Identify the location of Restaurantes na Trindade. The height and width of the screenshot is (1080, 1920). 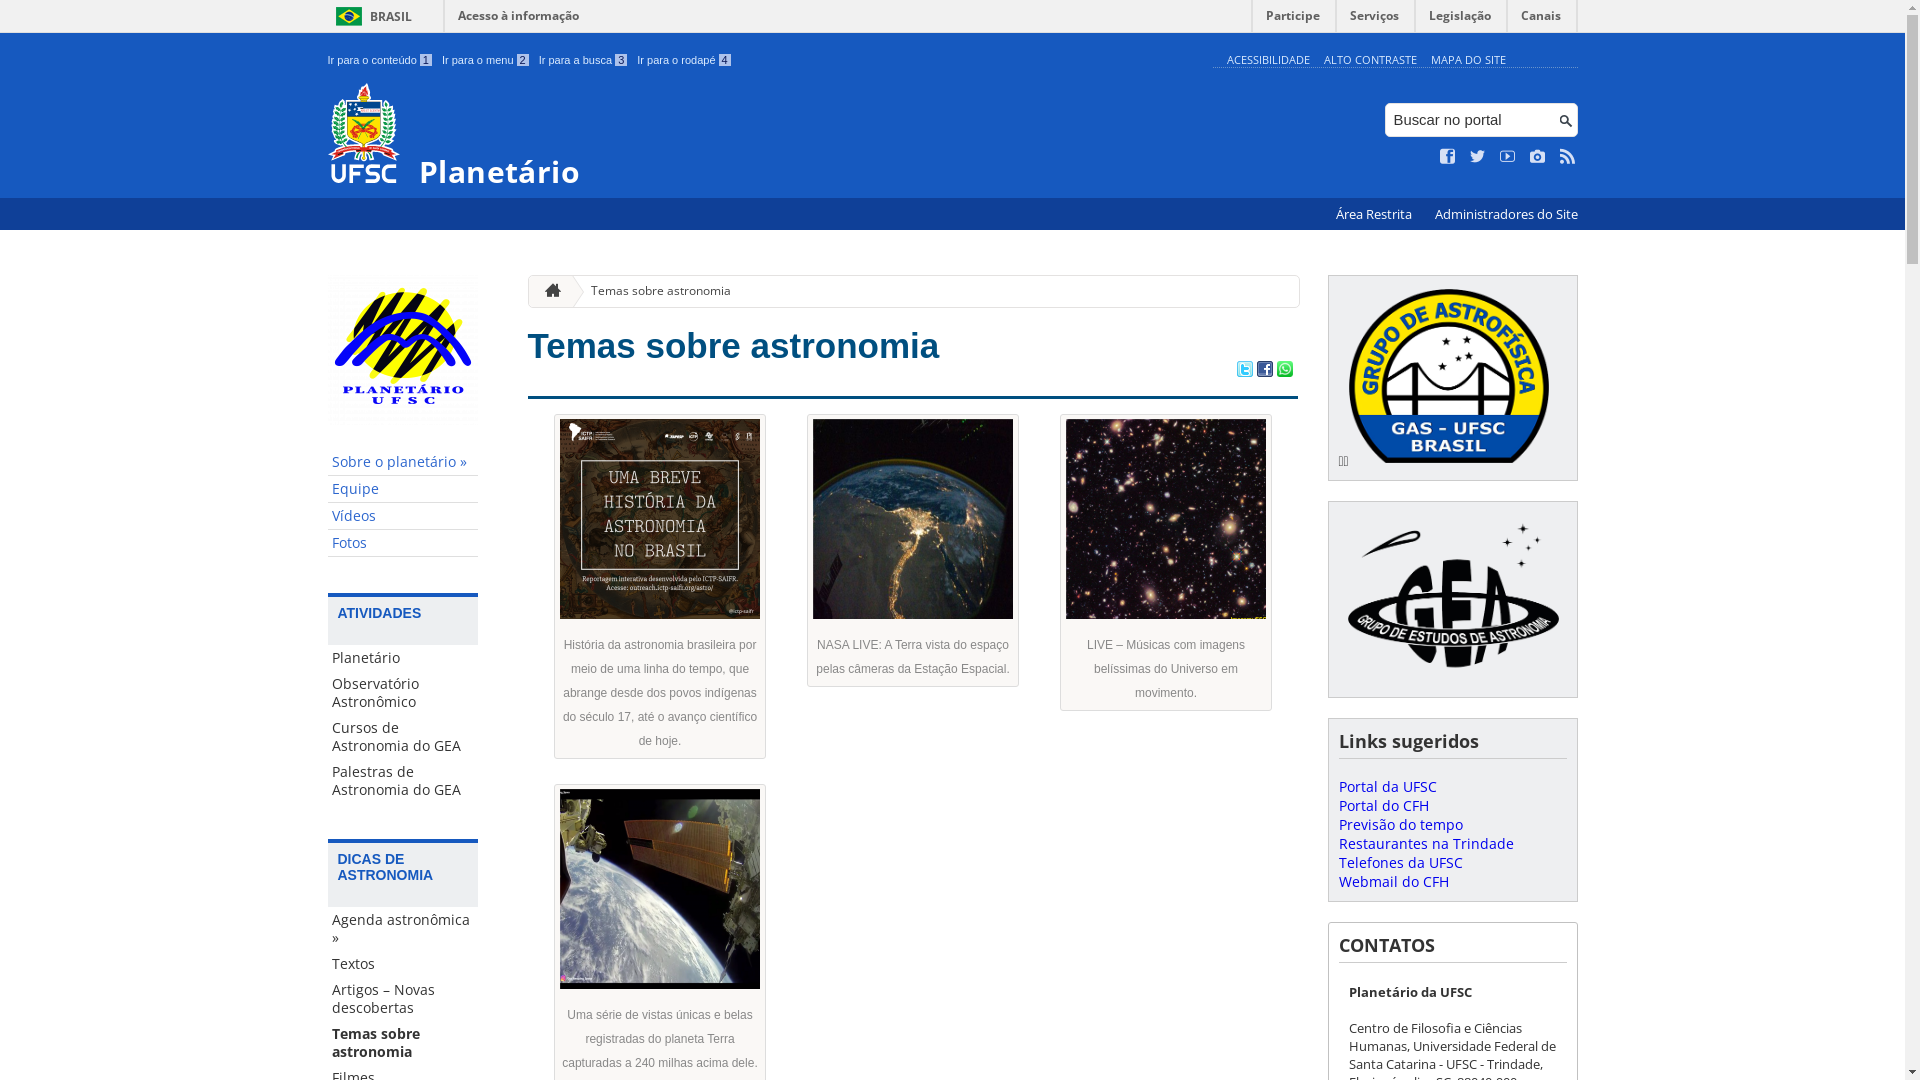
(1426, 844).